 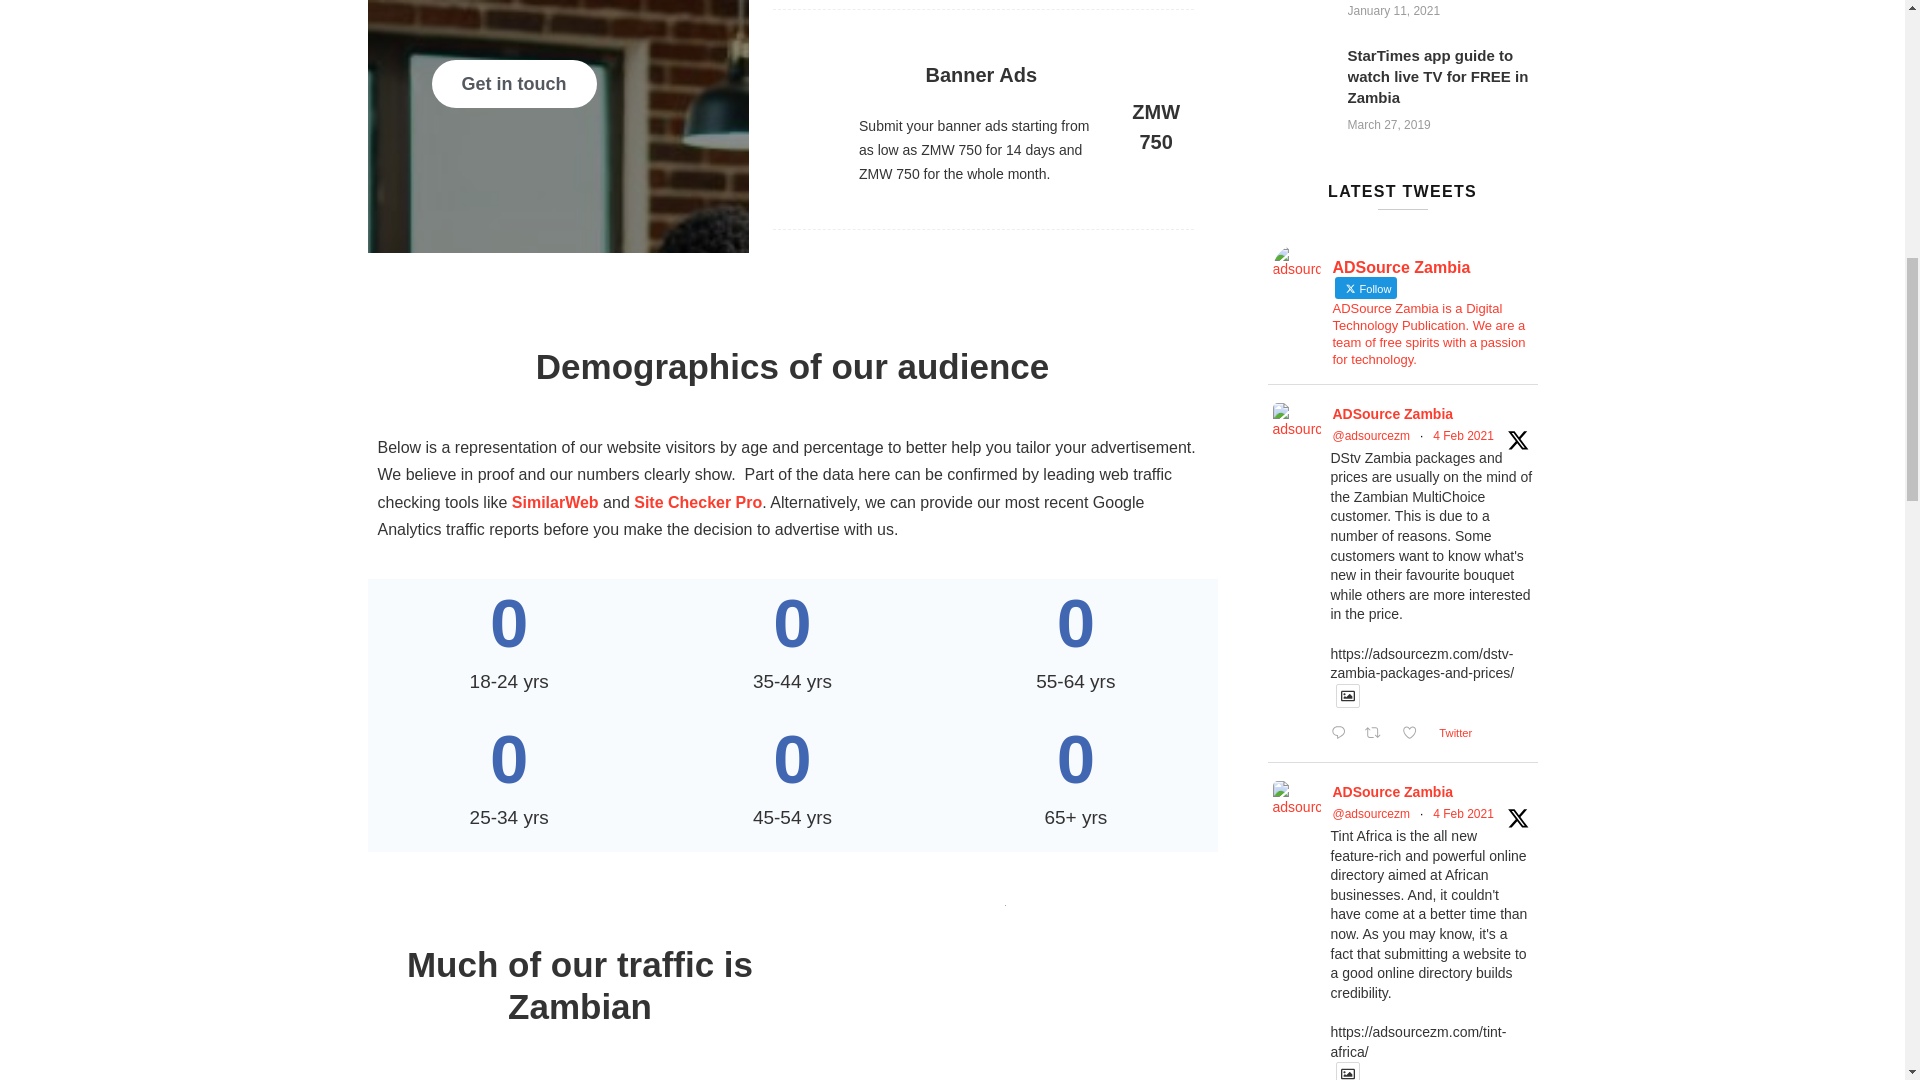 I want to click on March 27, 2019 at 6:44 pm, so click(x=1388, y=124).